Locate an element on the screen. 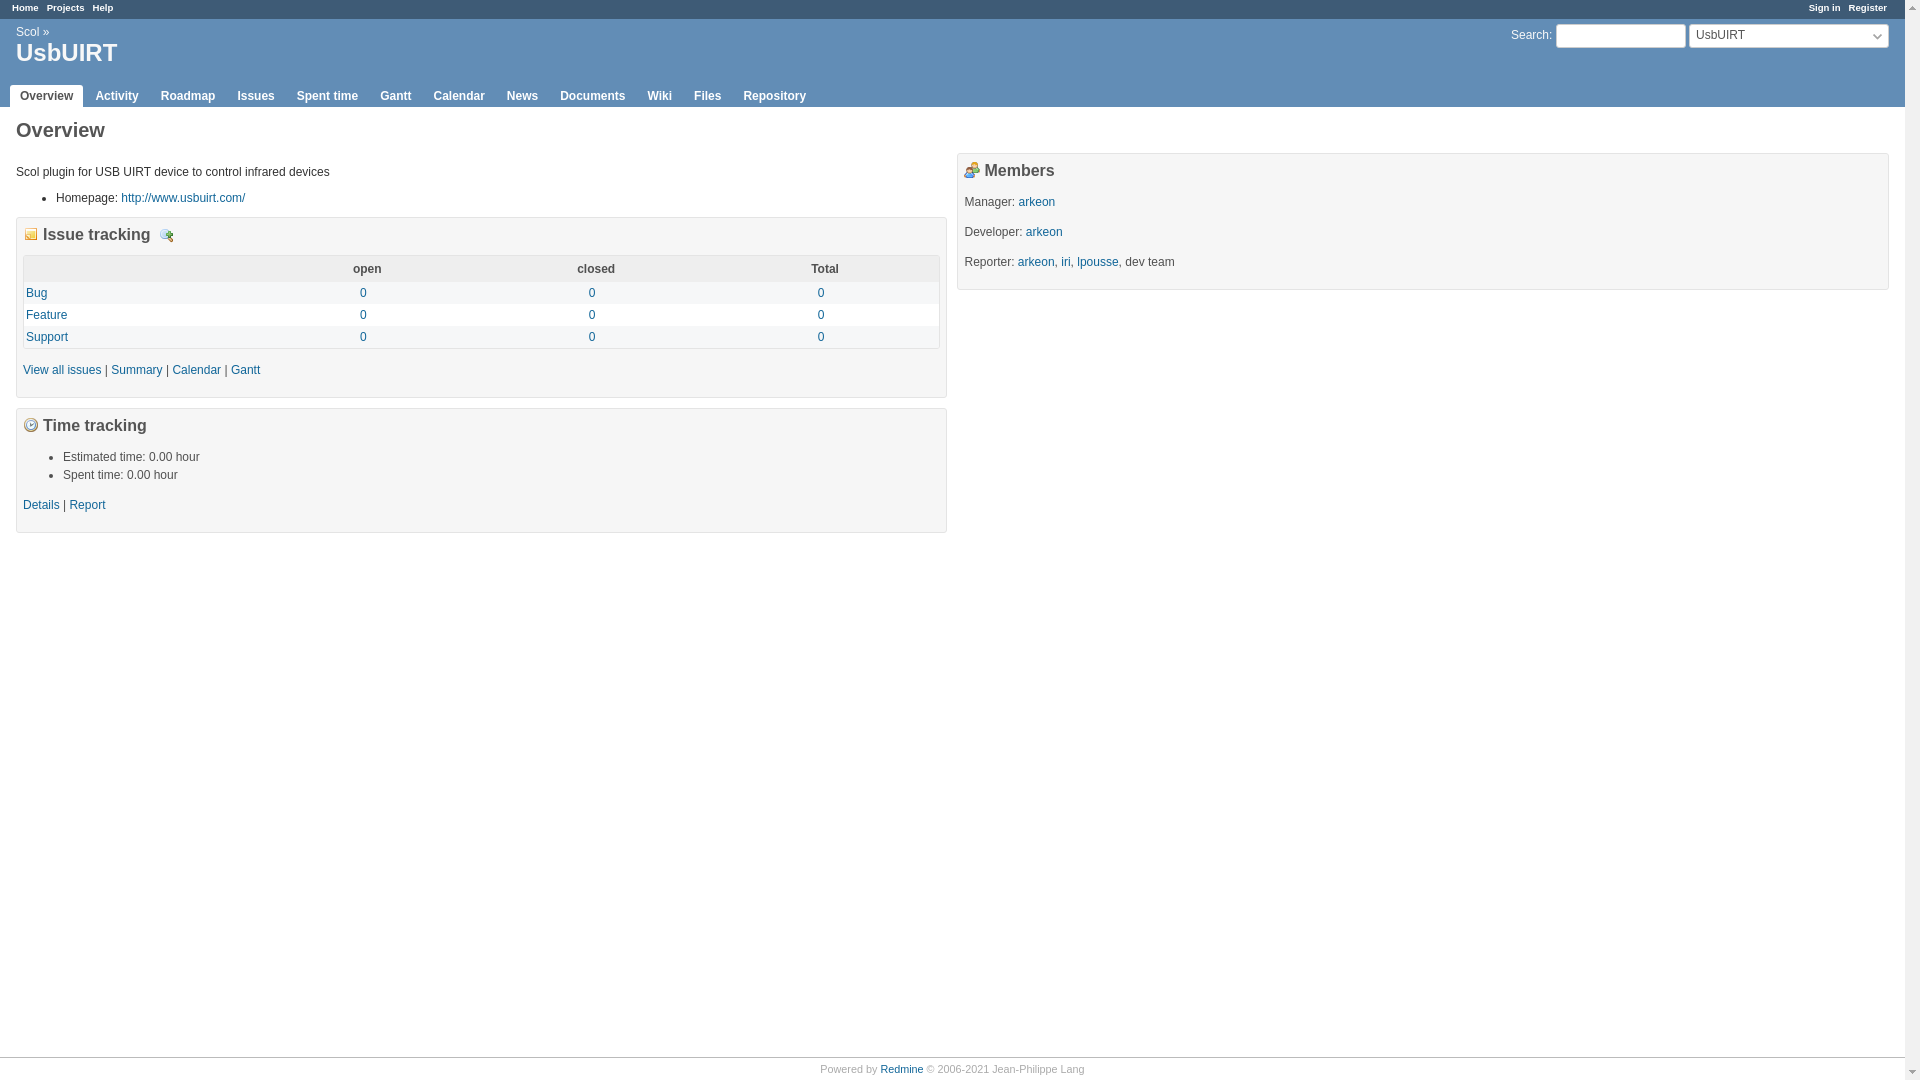 This screenshot has height=1080, width=1920. Roadmap is located at coordinates (188, 96).